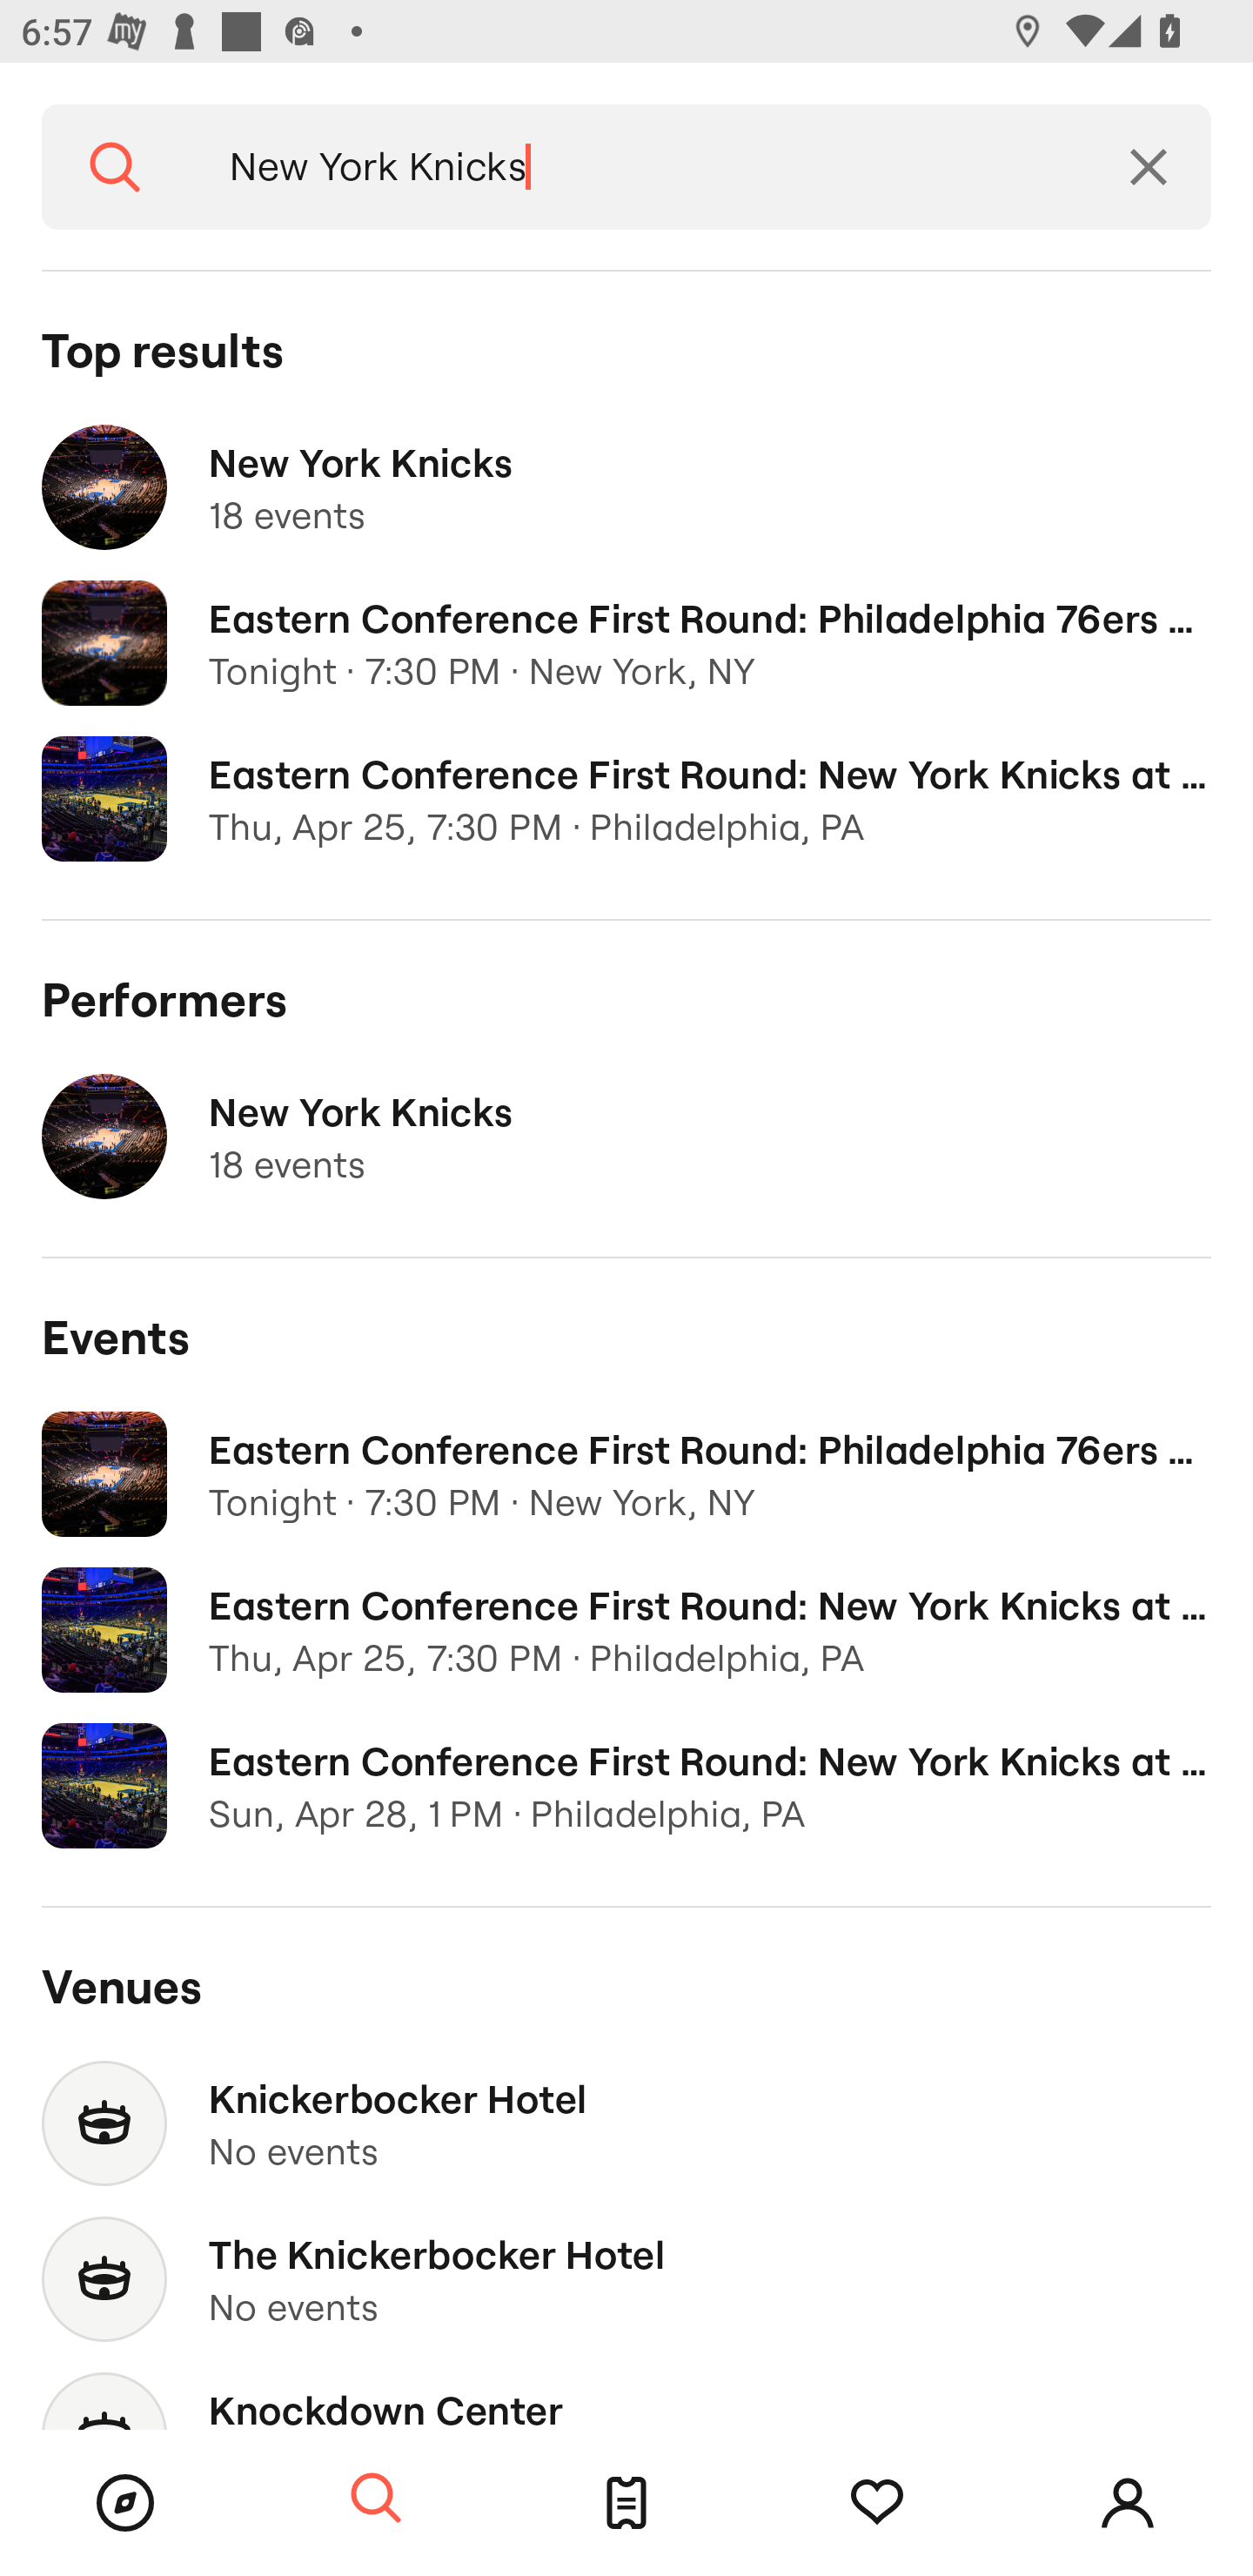 The height and width of the screenshot is (2576, 1253). I want to click on Tracking, so click(877, 2503).